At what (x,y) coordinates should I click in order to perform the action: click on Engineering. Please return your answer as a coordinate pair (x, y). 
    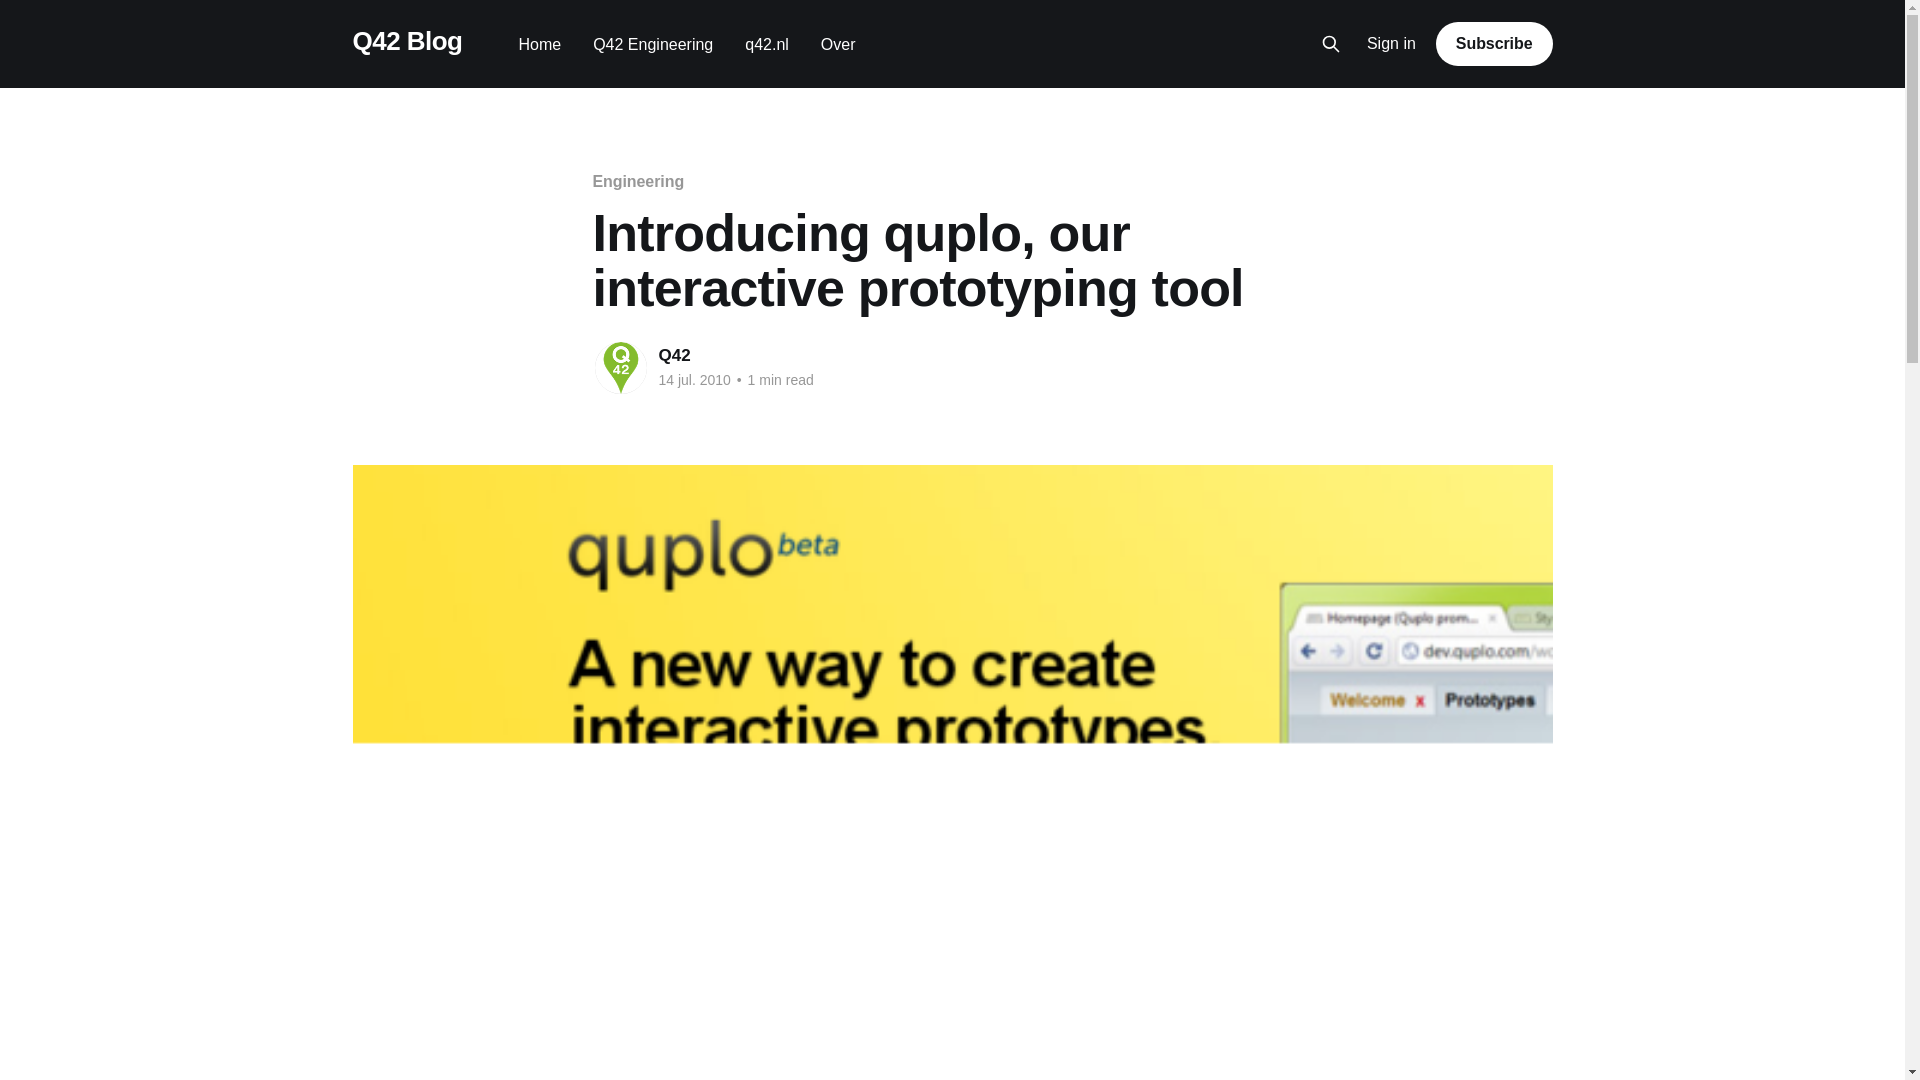
    Looking at the image, I should click on (637, 181).